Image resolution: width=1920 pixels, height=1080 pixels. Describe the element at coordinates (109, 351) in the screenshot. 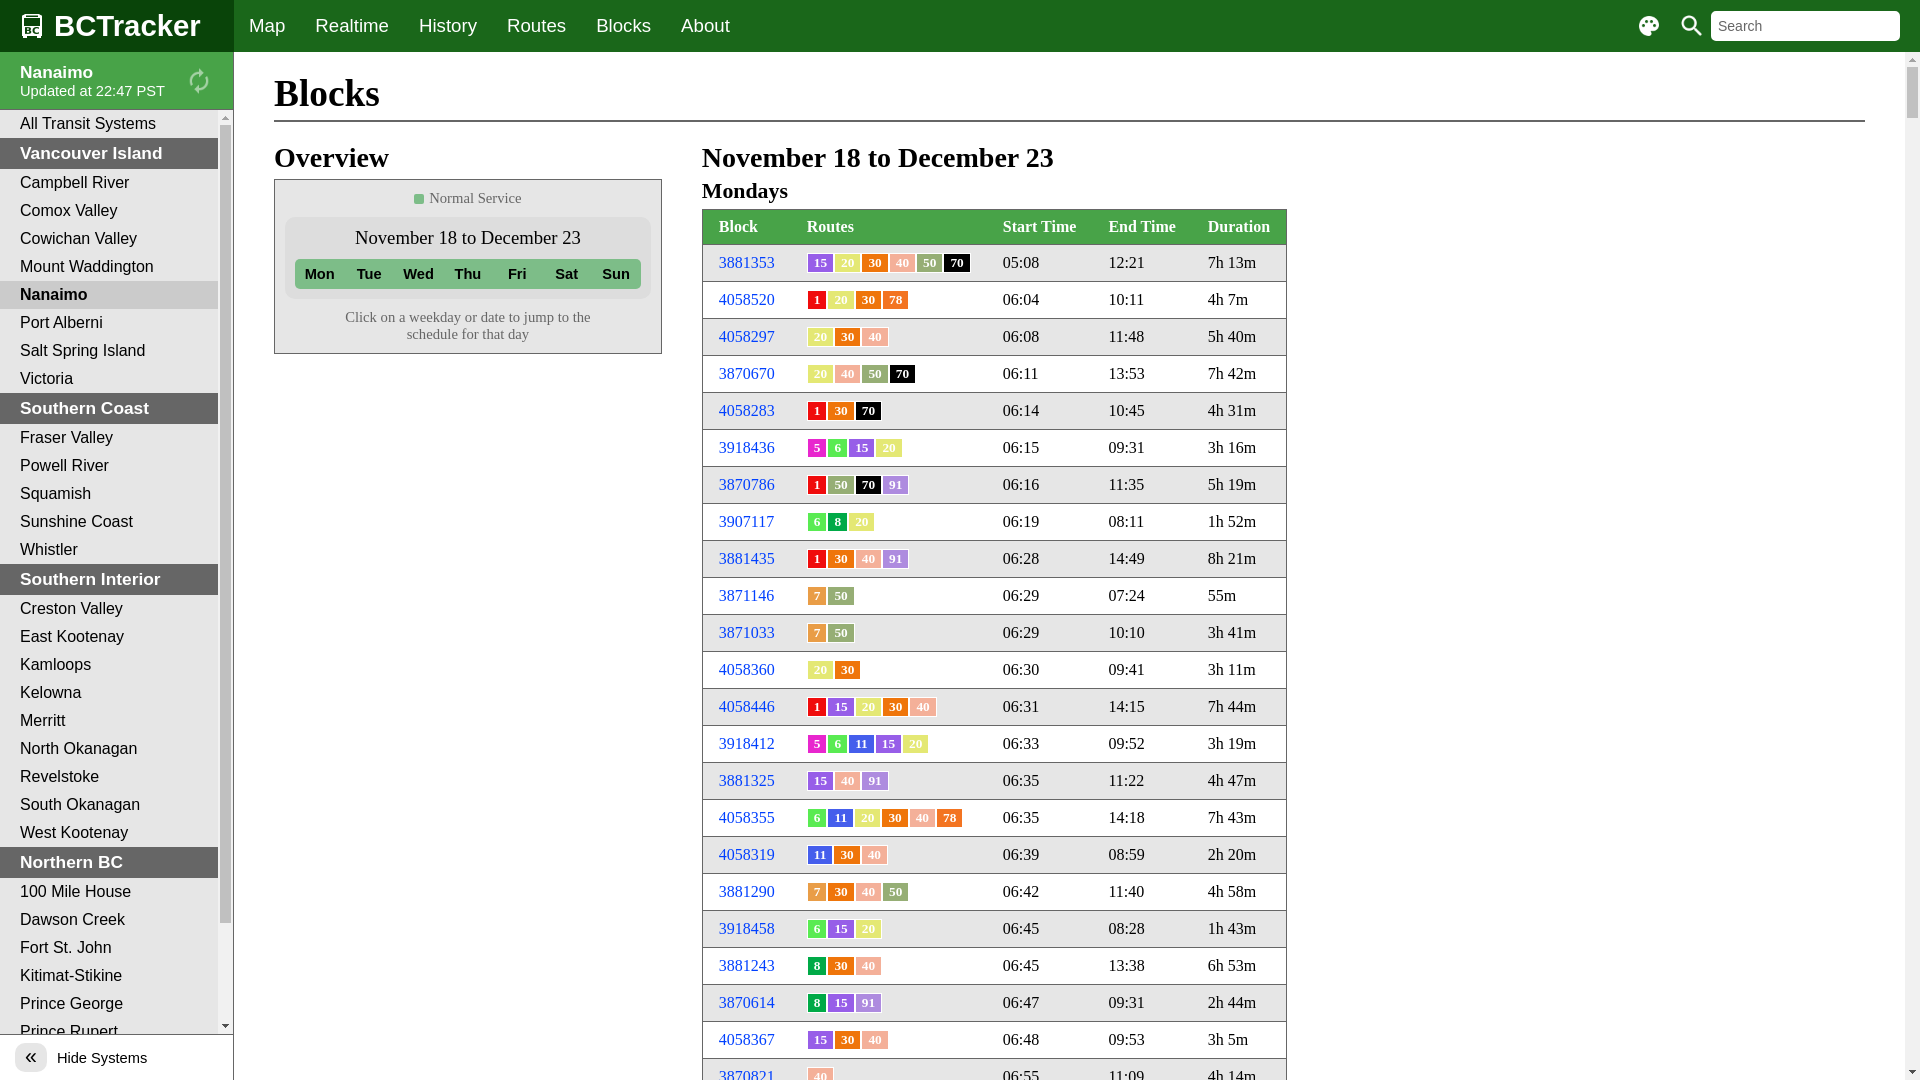

I see `Salt Spring Island` at that location.